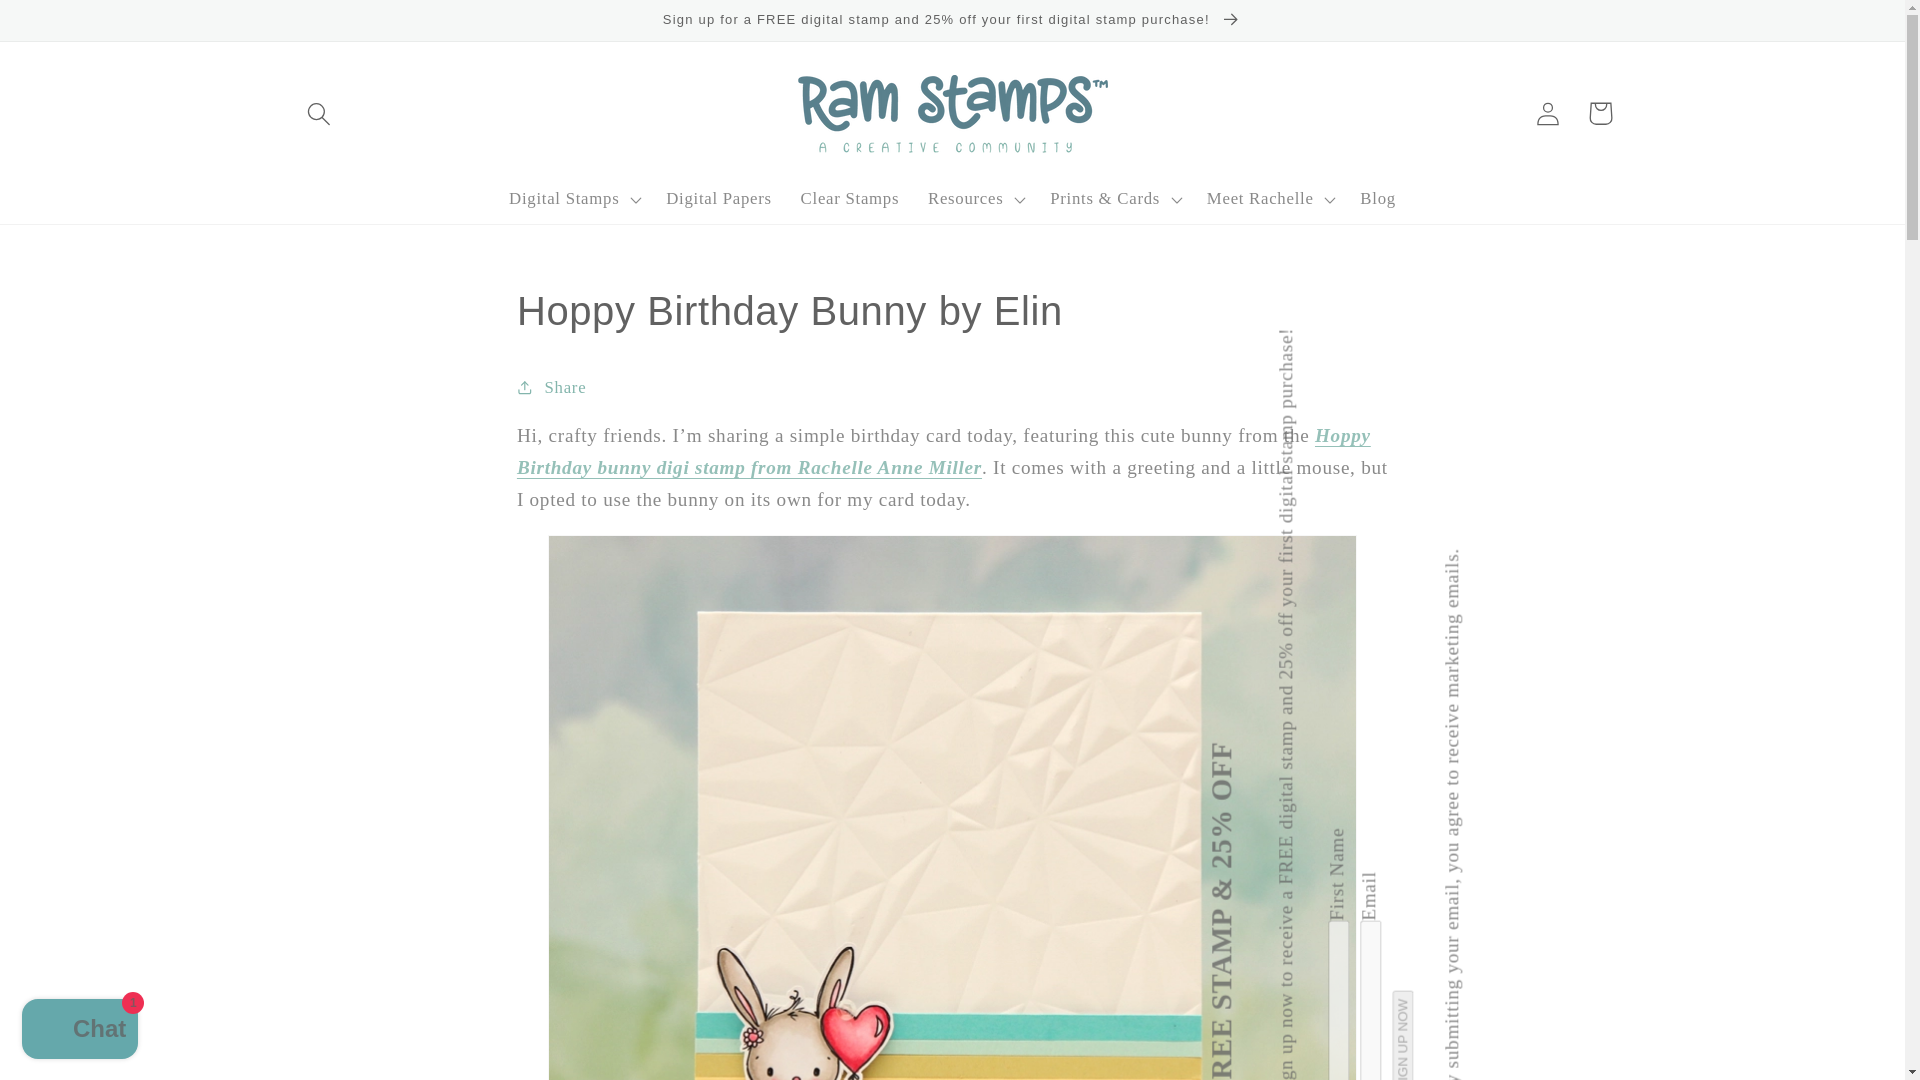 The image size is (1920, 1080). What do you see at coordinates (72, 28) in the screenshot?
I see `Skip to content` at bounding box center [72, 28].